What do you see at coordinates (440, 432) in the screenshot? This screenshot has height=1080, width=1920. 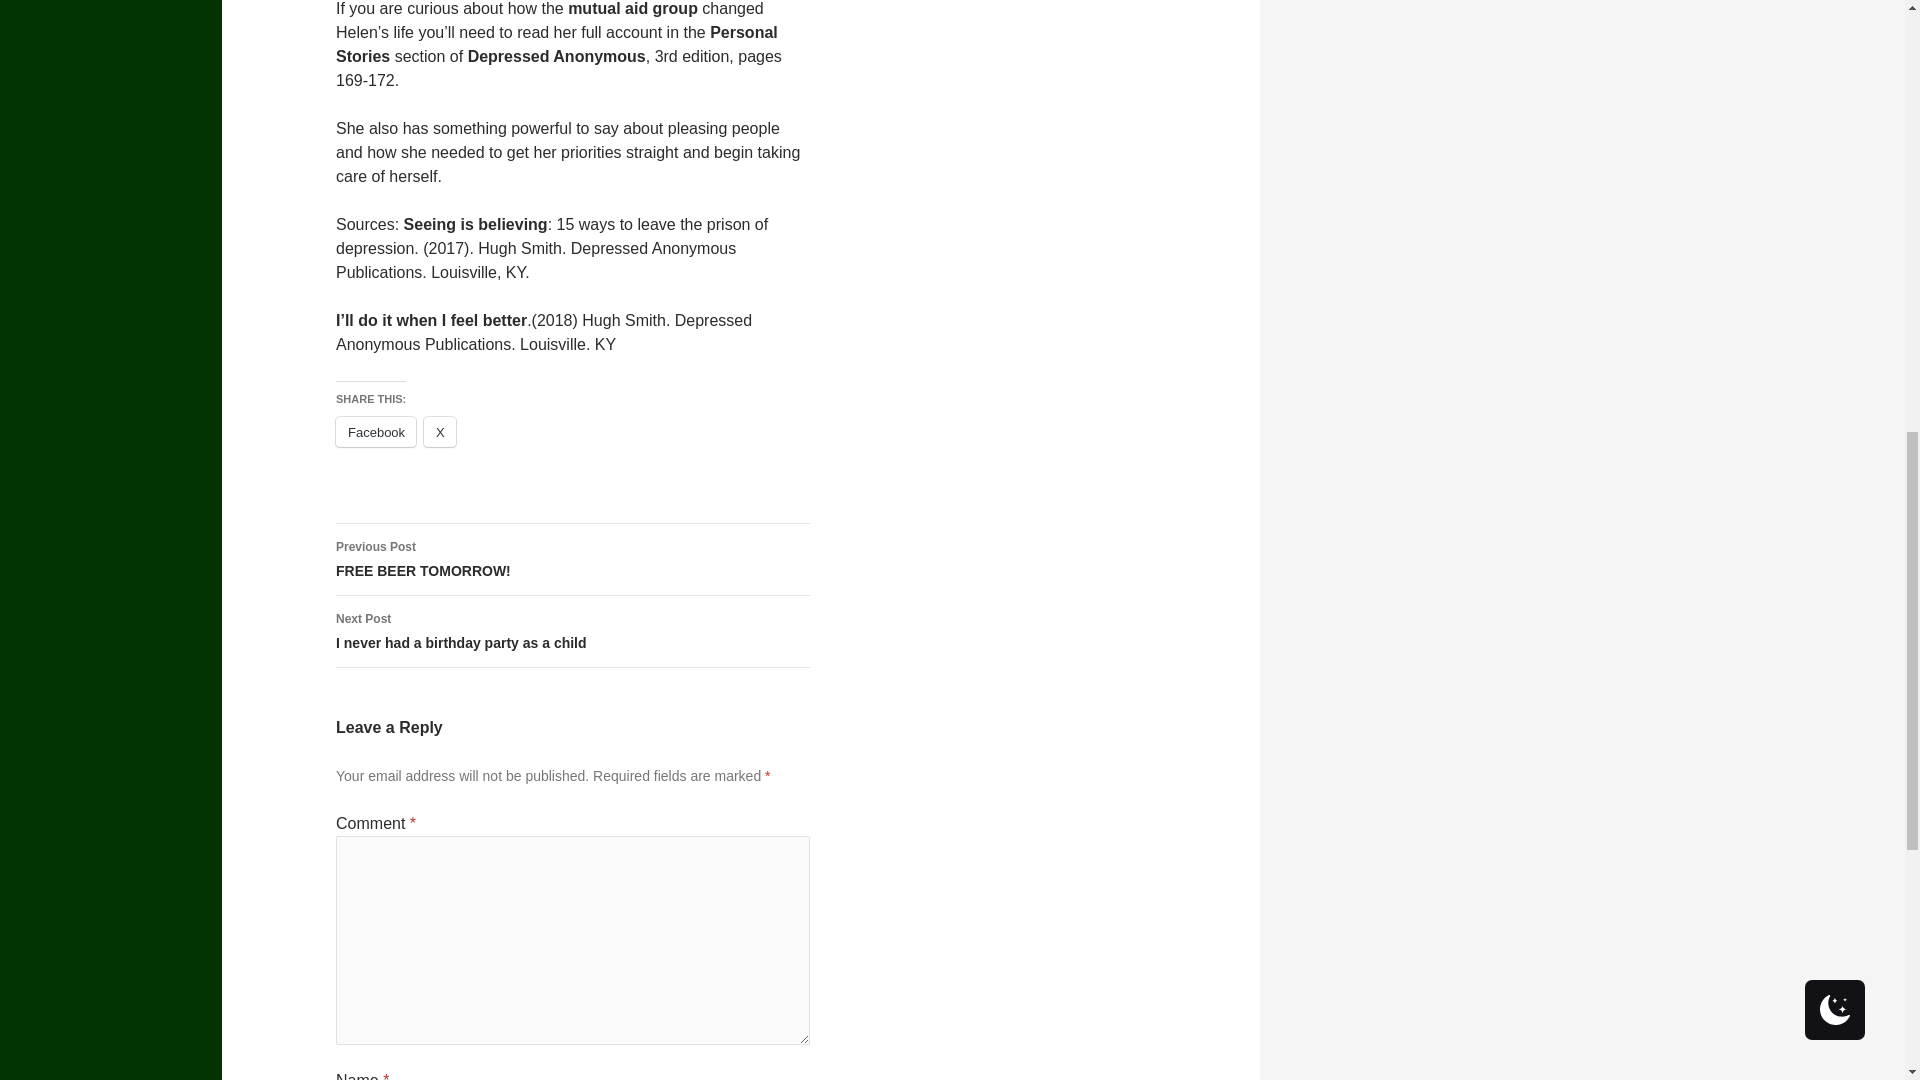 I see `Click to share on X` at bounding box center [440, 432].